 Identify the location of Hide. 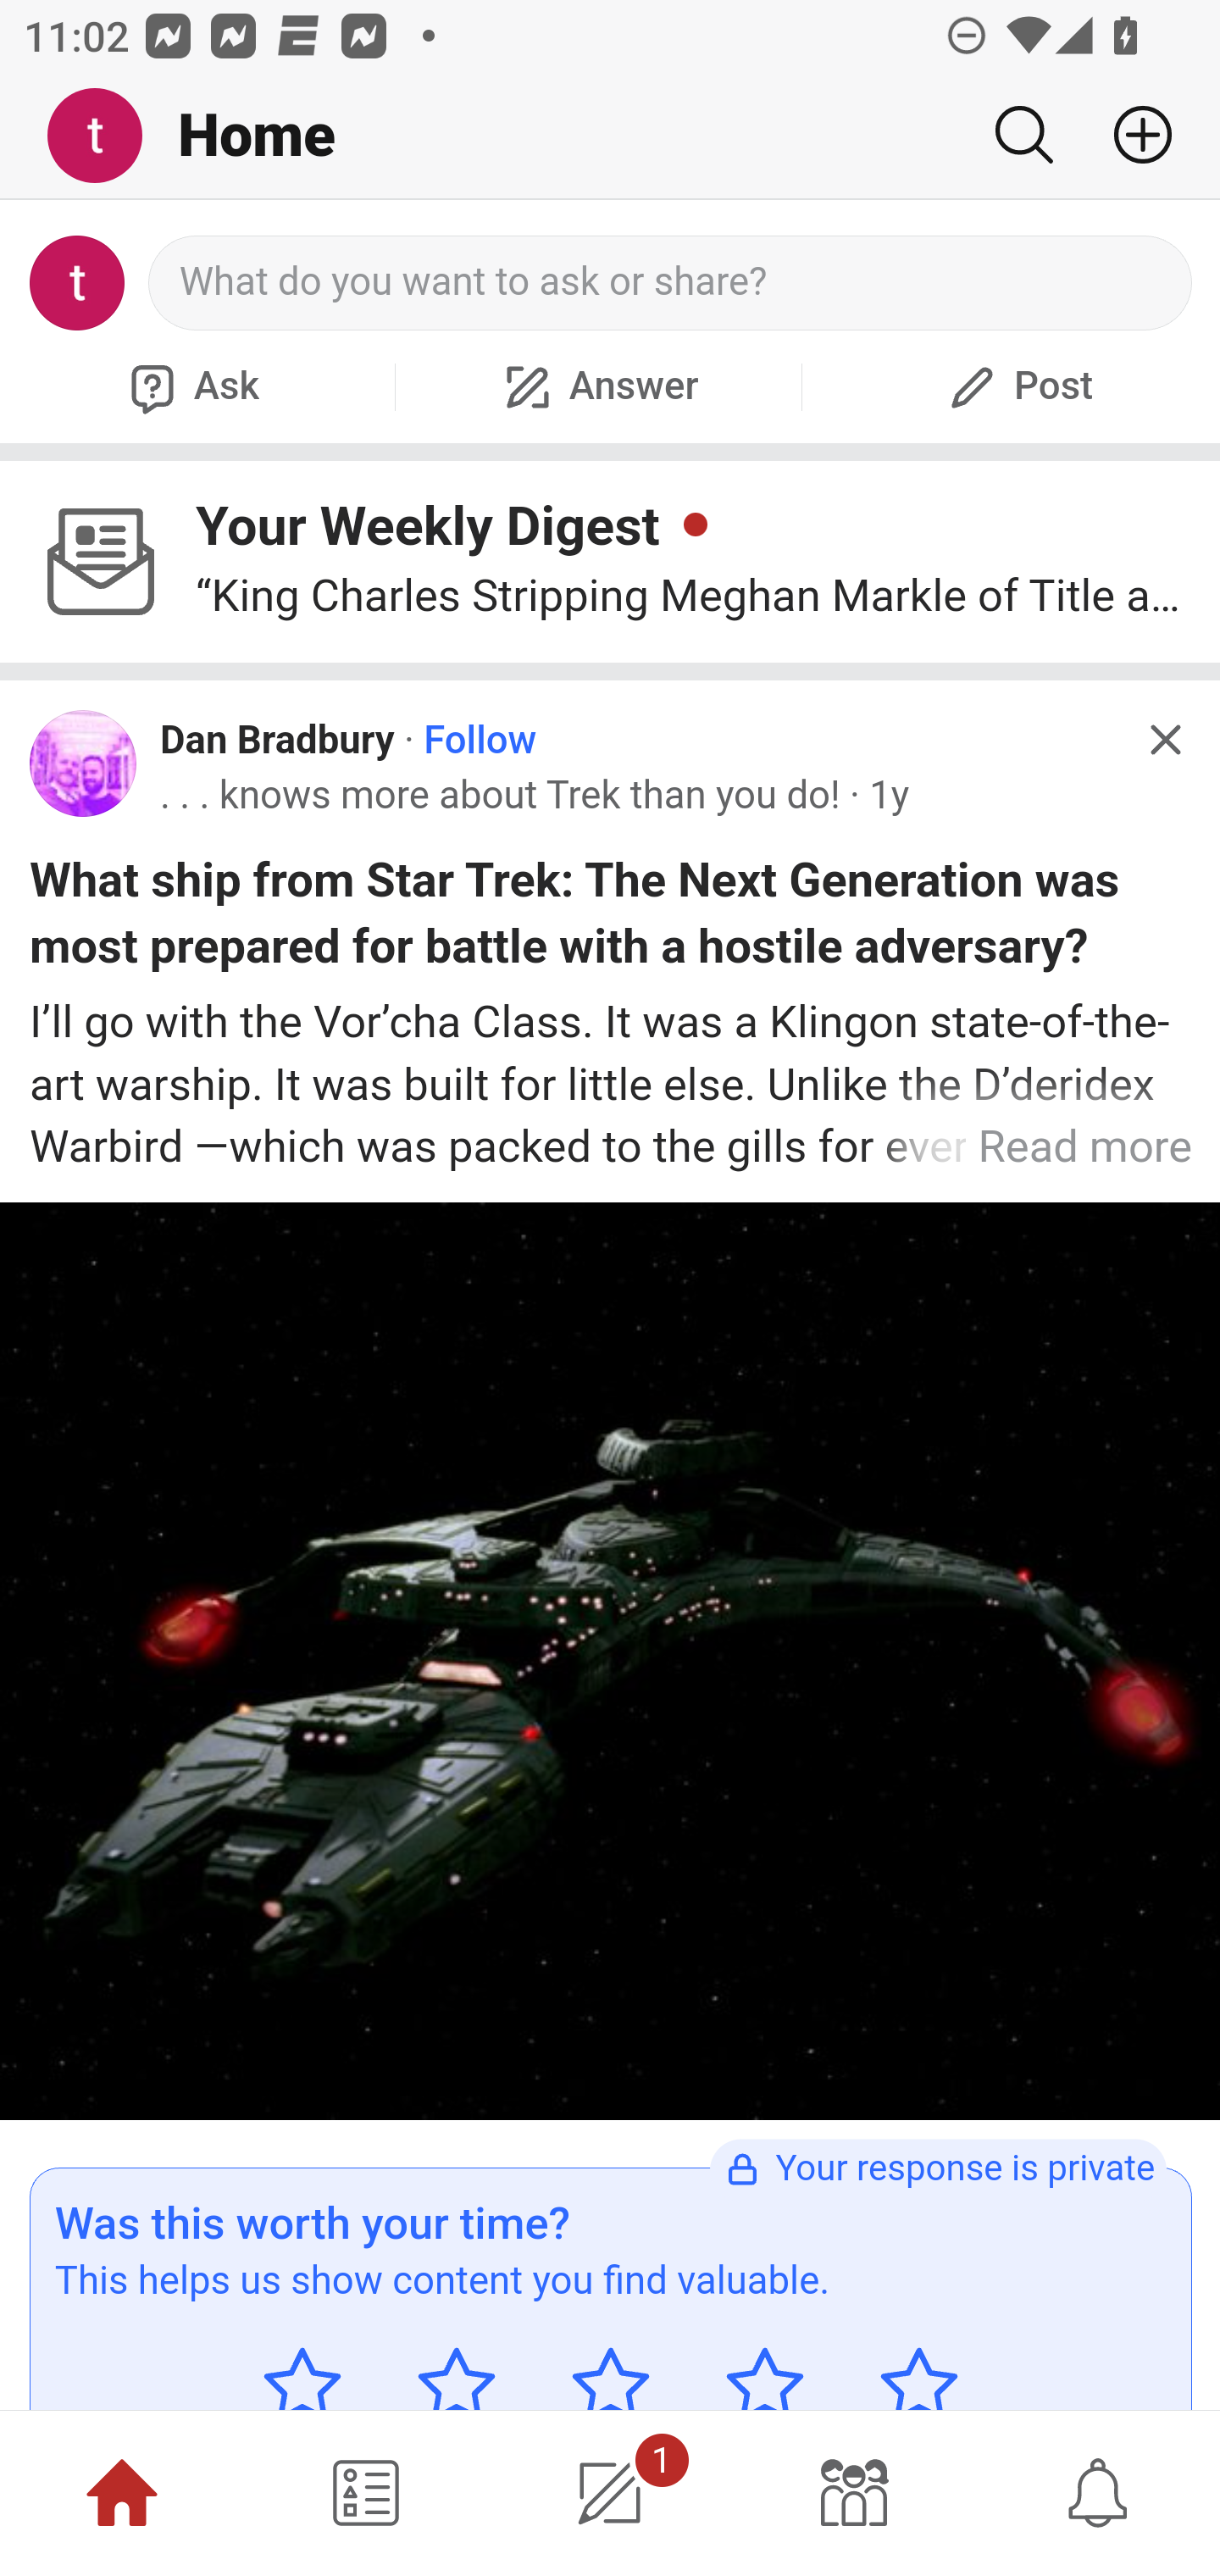
(1164, 739).